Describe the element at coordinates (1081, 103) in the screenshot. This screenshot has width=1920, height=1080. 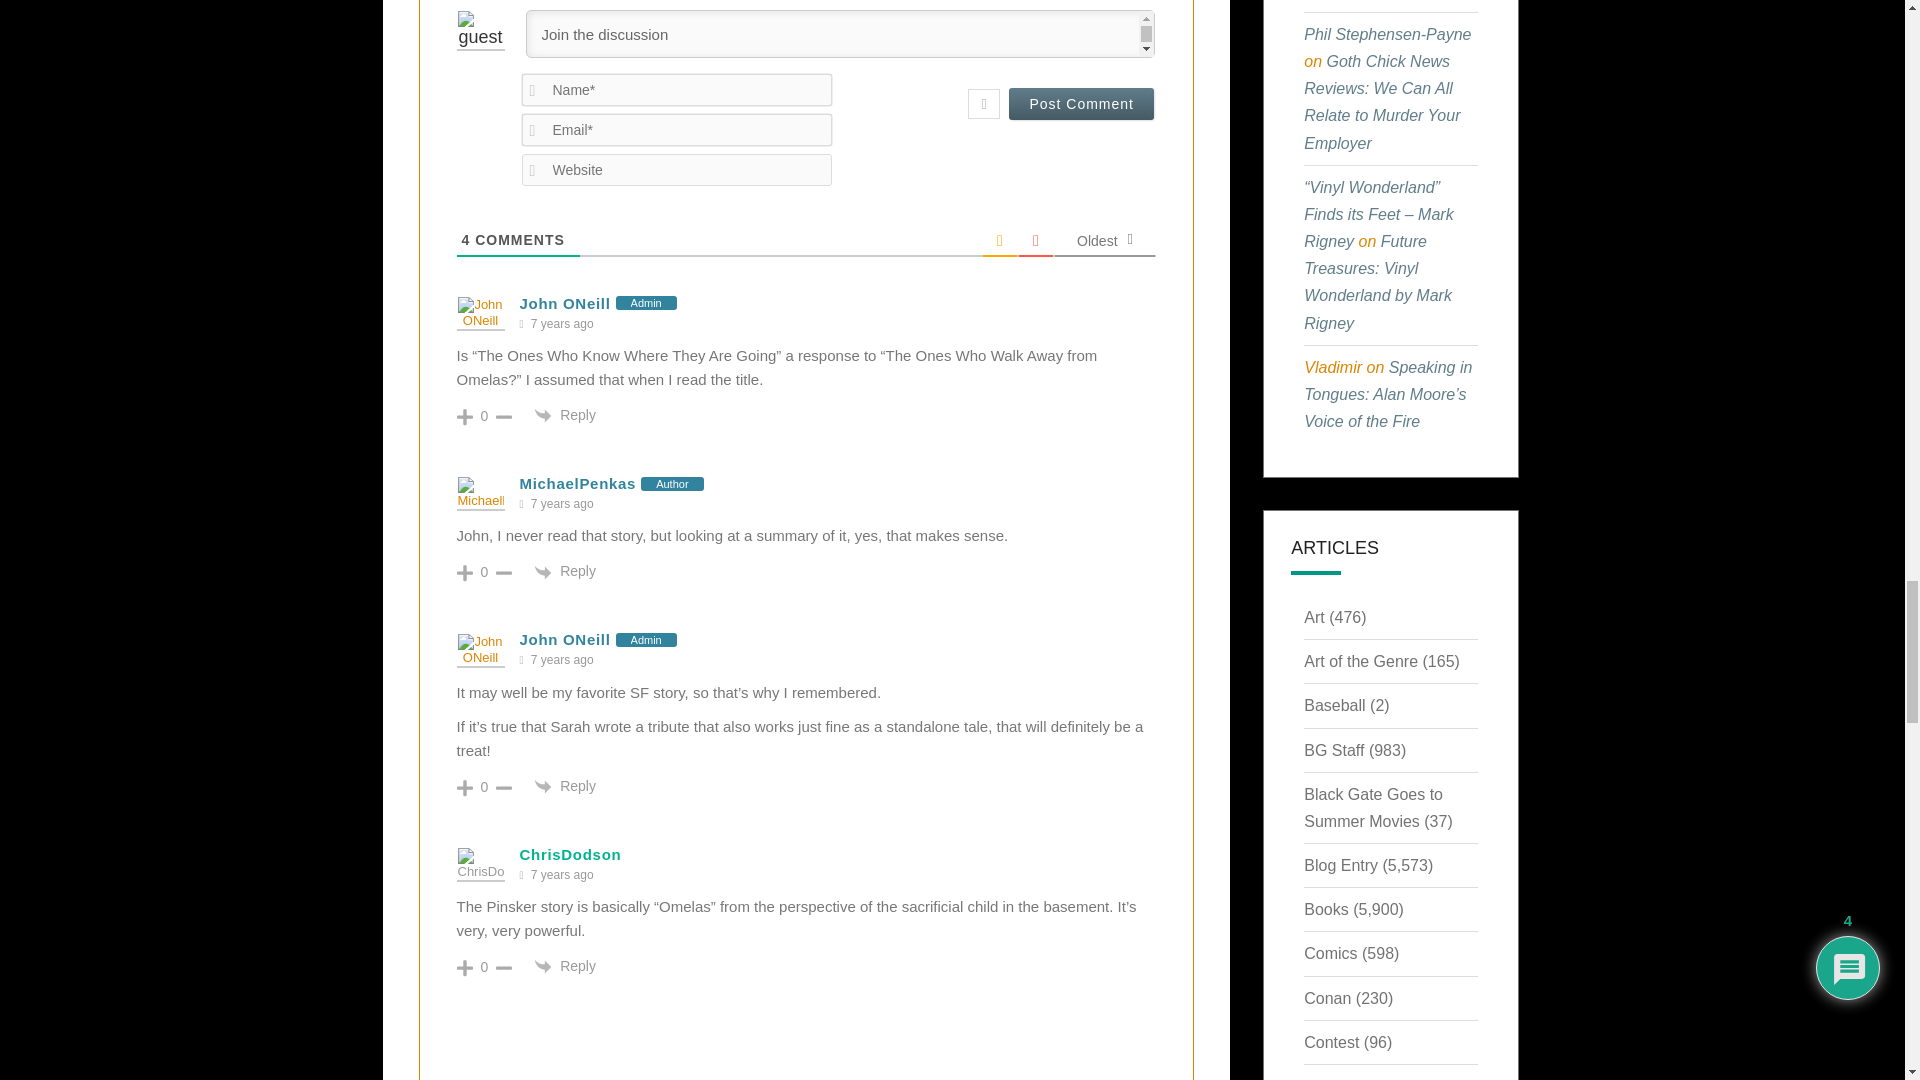
I see `Post Comment` at that location.